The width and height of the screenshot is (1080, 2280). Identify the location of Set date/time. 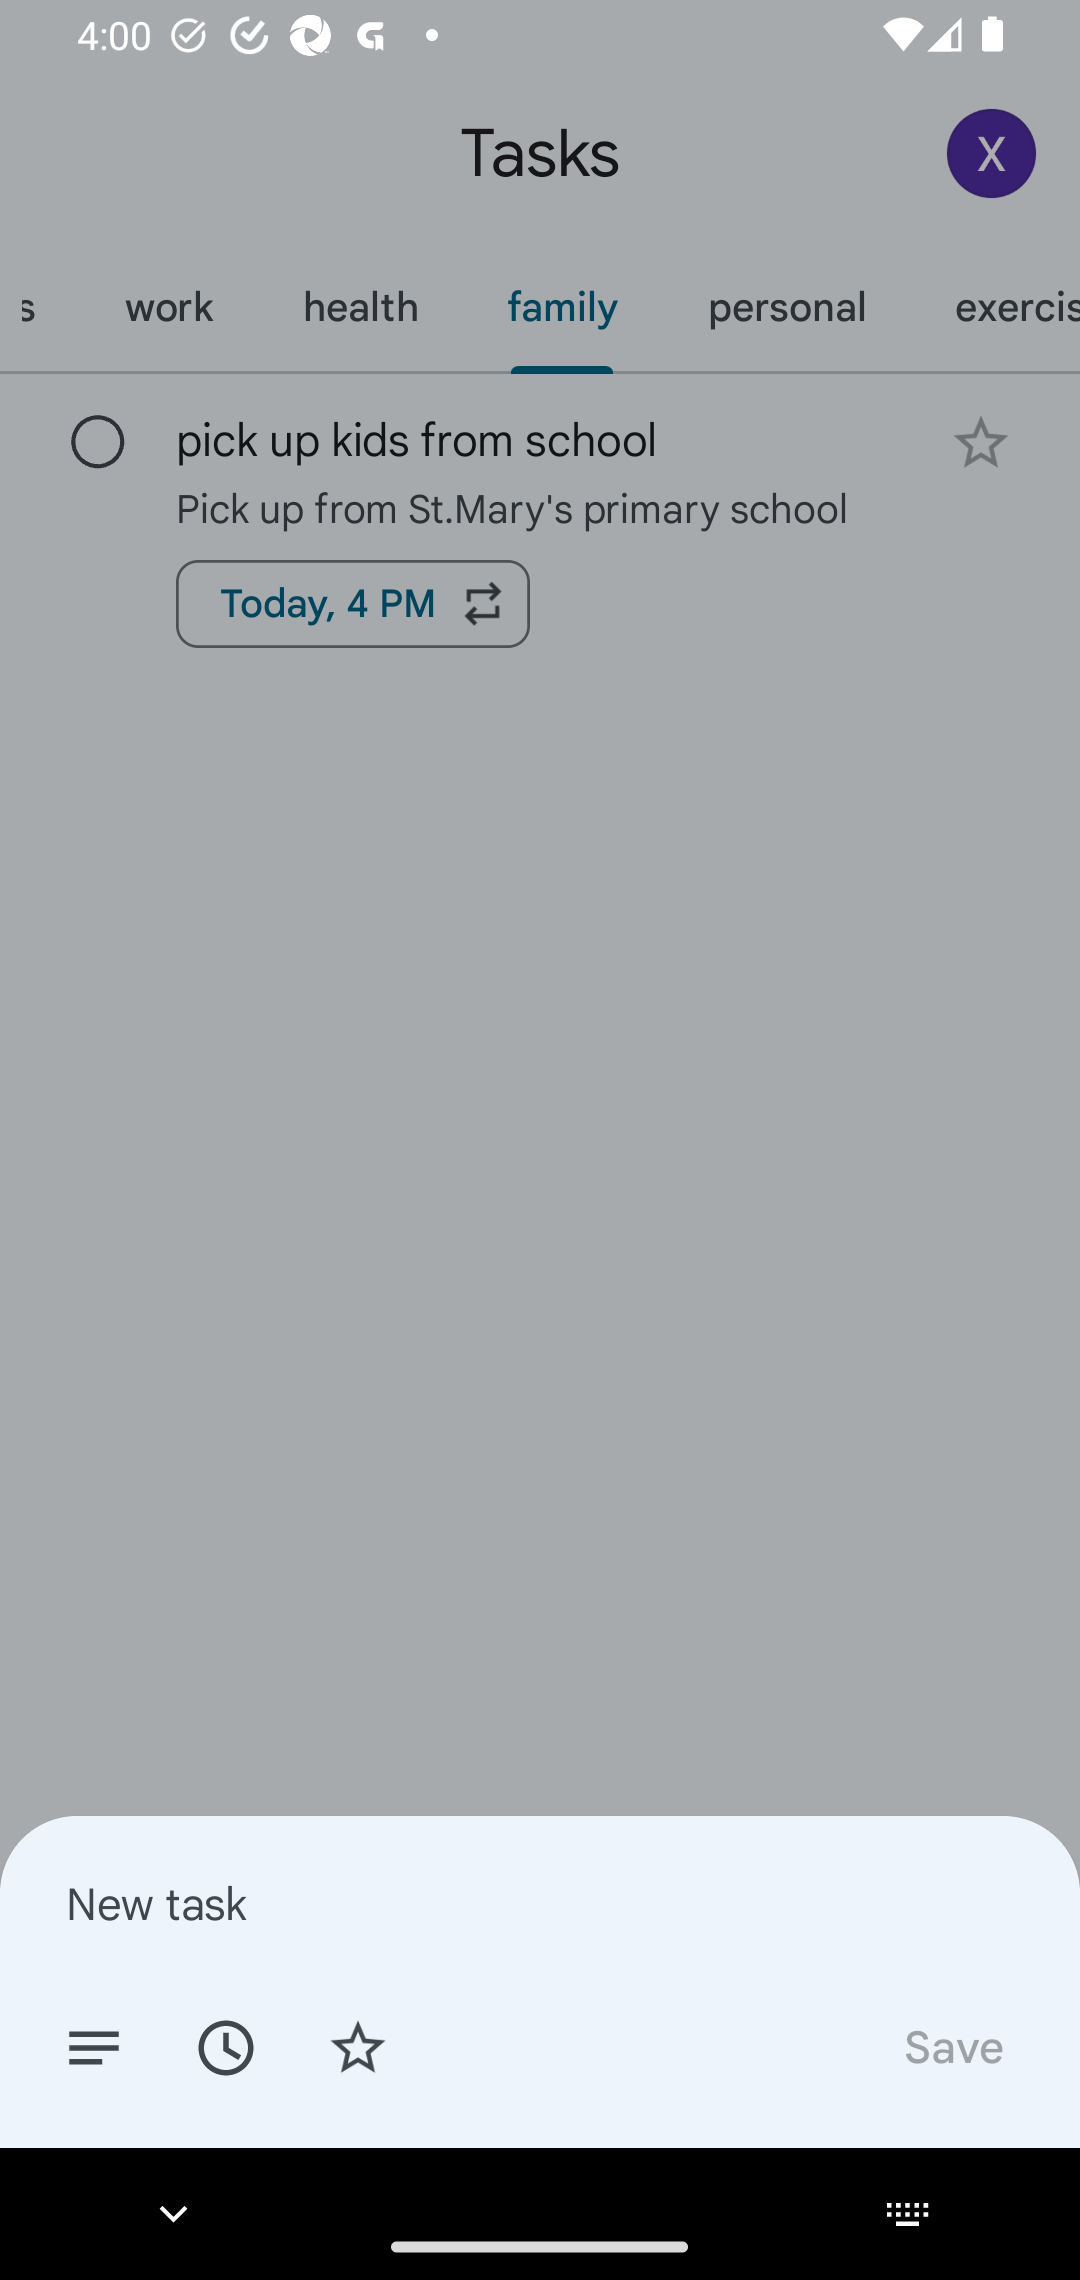
(225, 2046).